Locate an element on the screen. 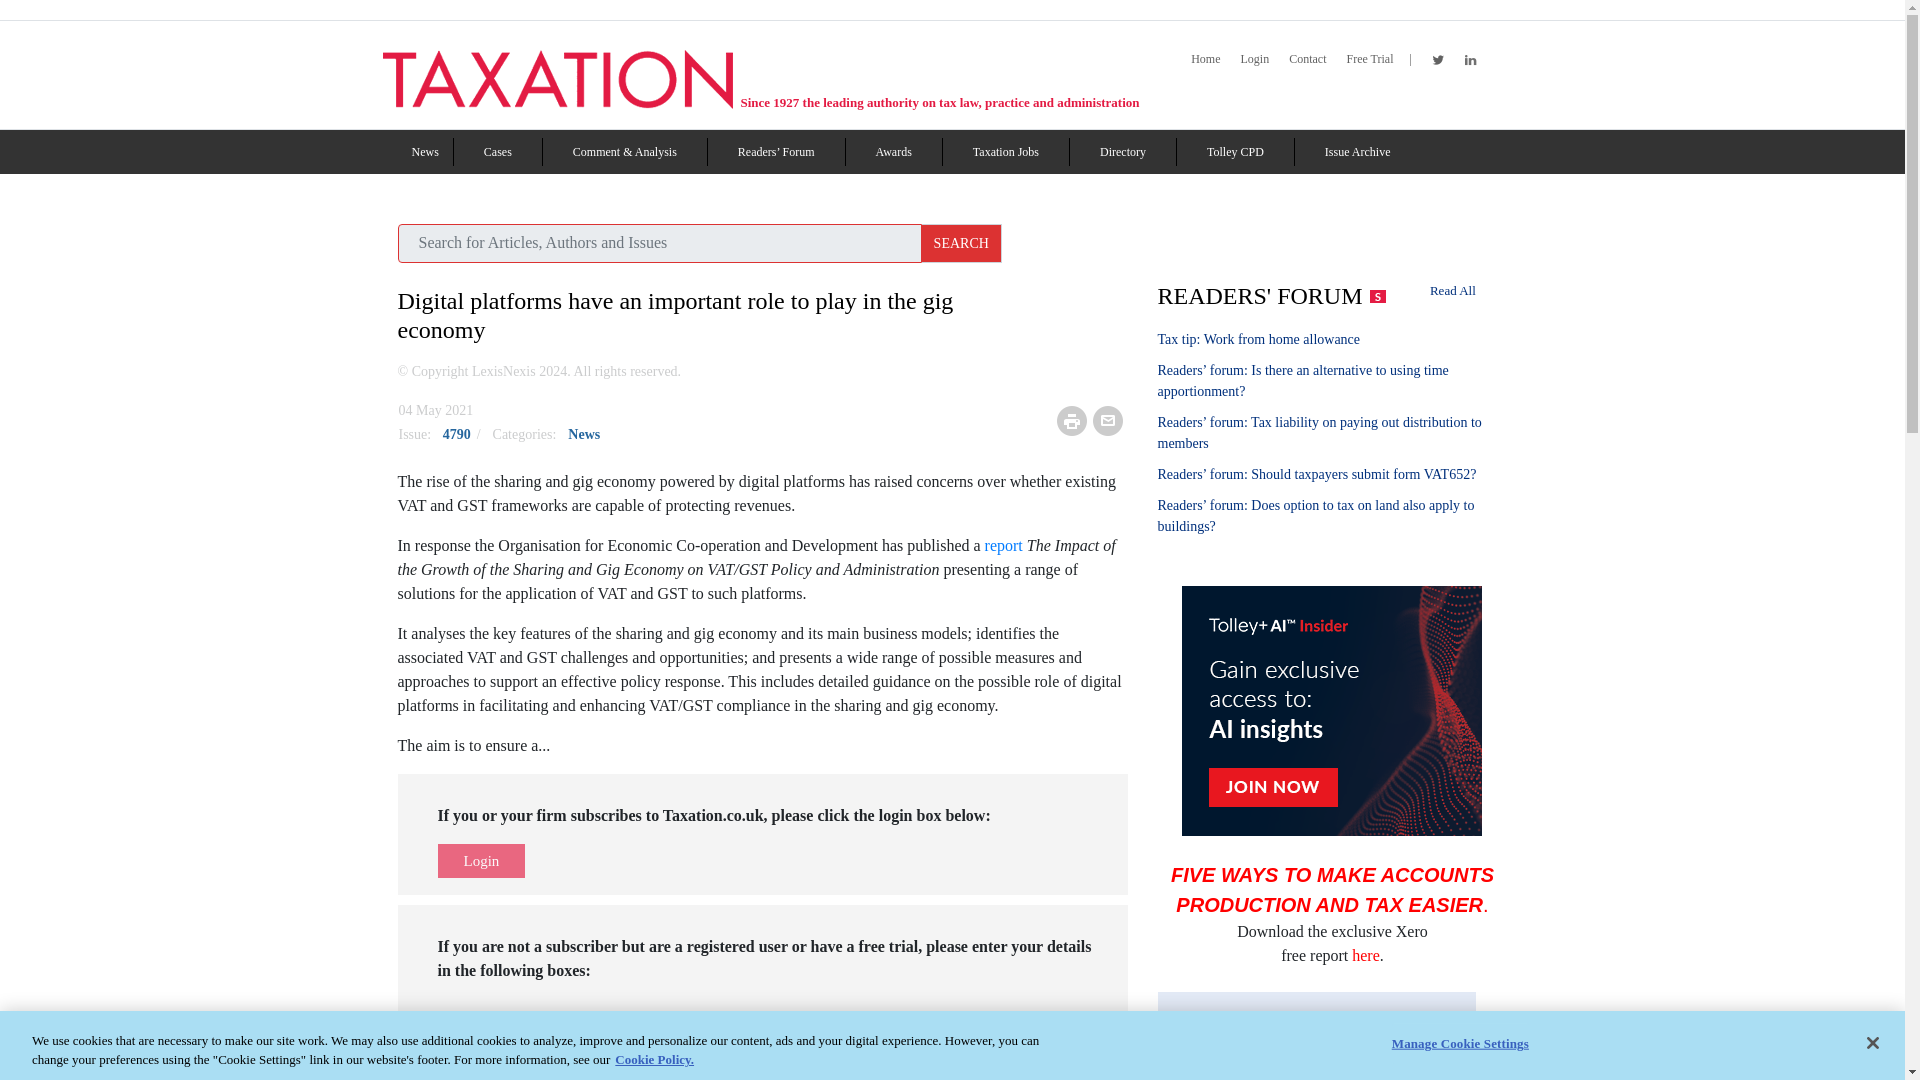  Awards is located at coordinates (894, 152).